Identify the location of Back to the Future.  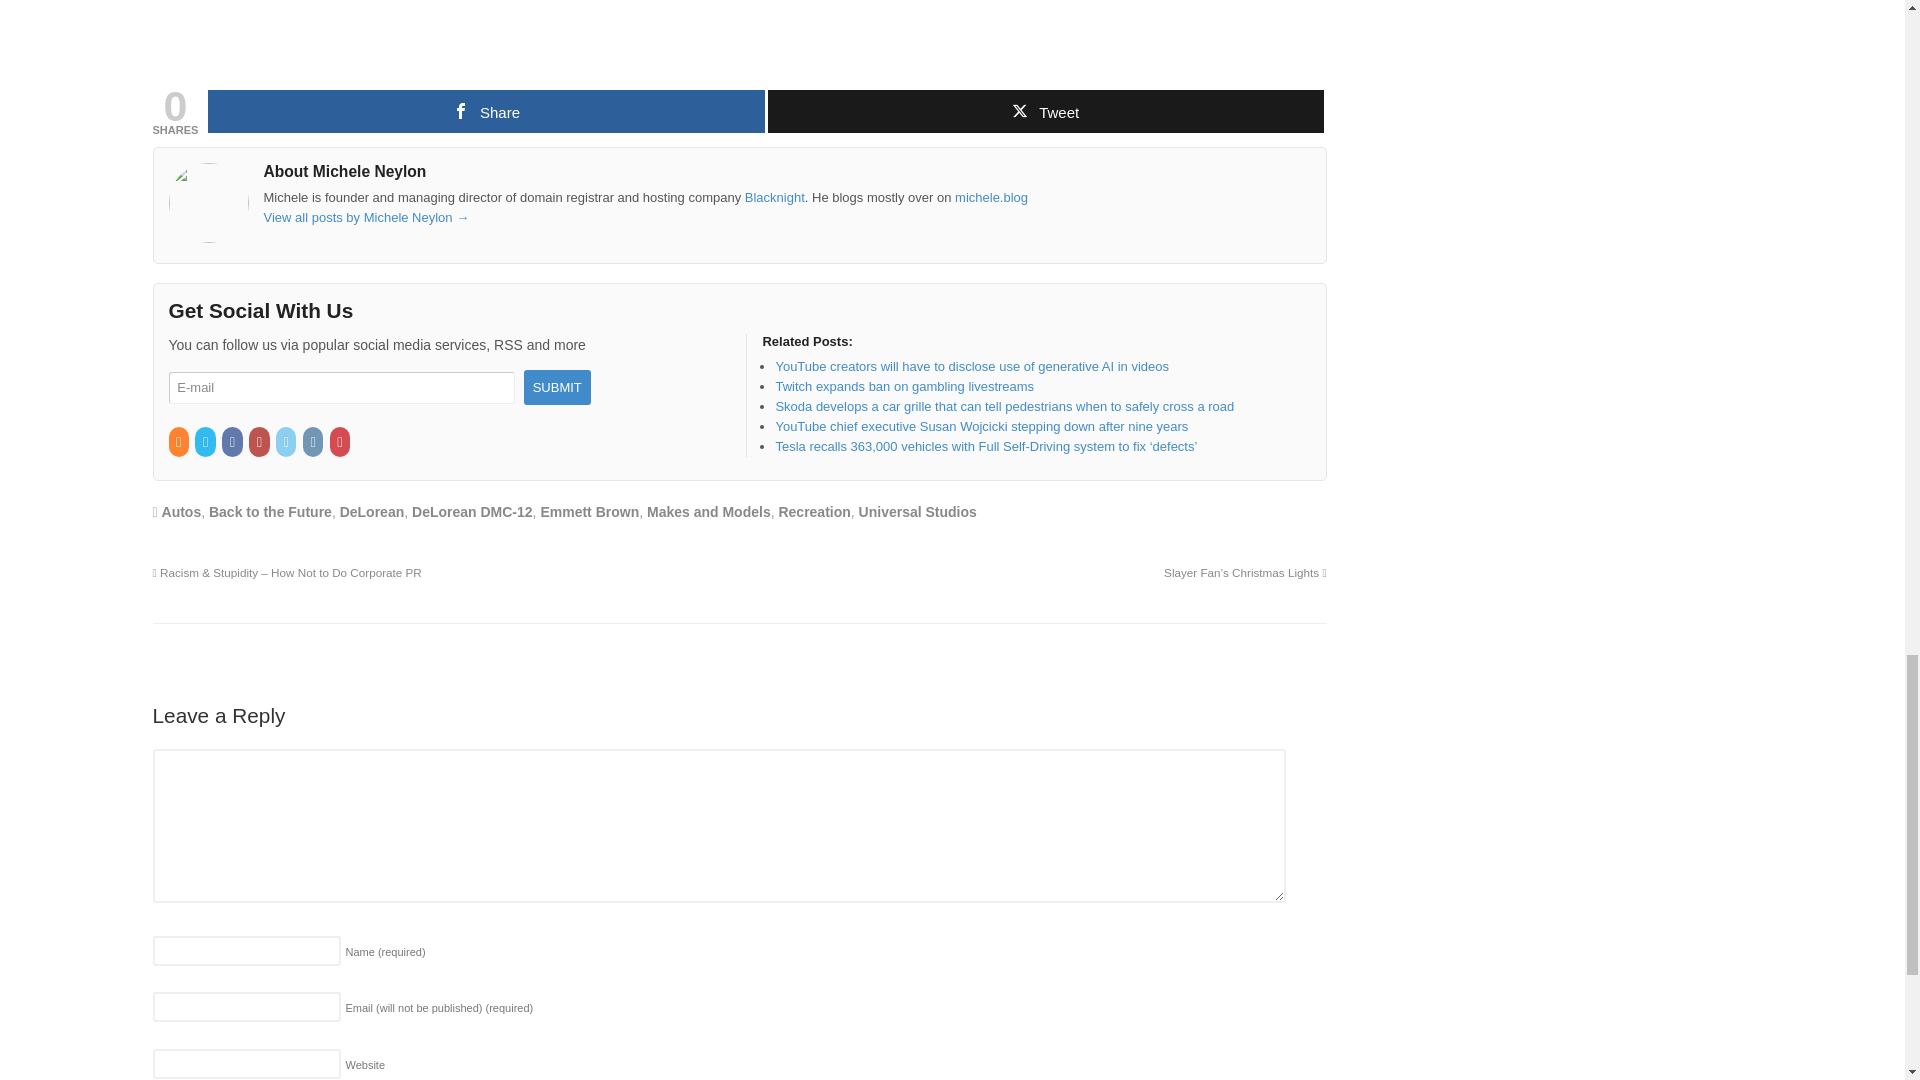
(270, 512).